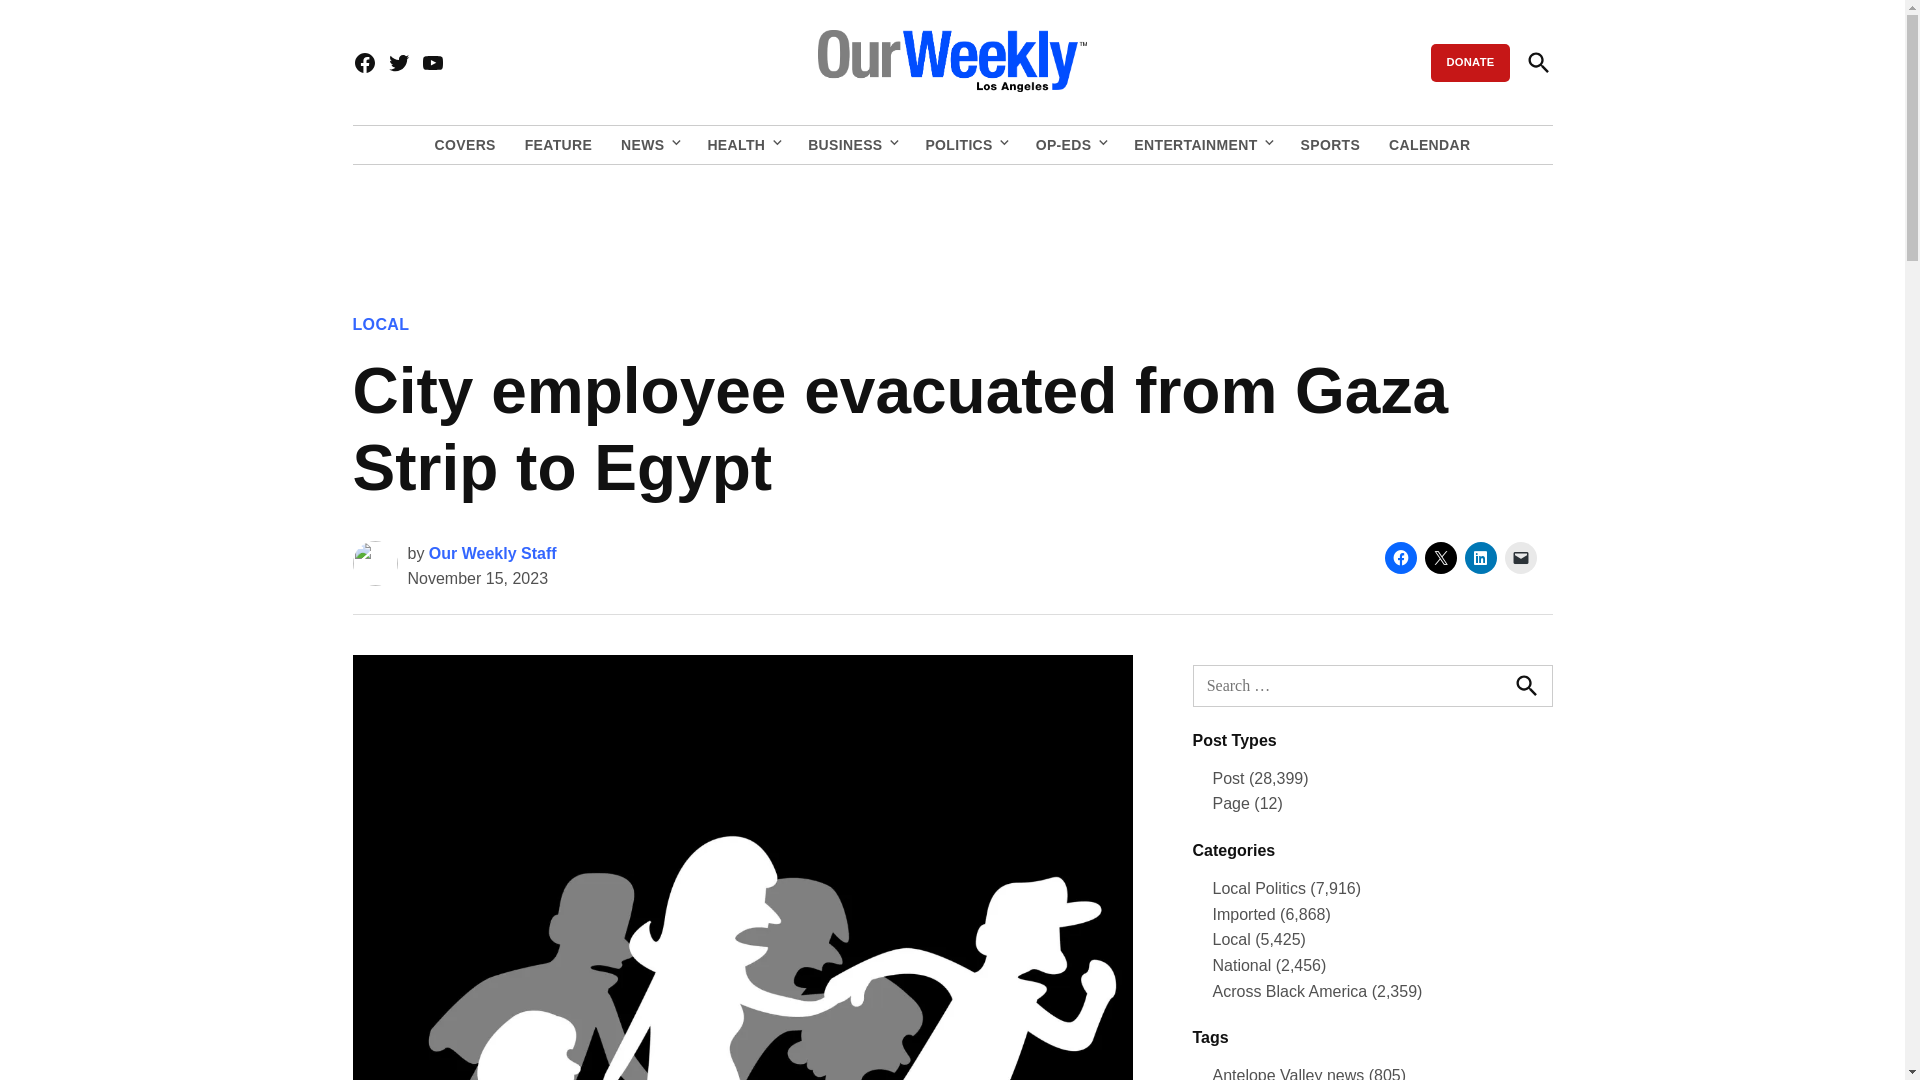 The width and height of the screenshot is (1920, 1080). Describe the element at coordinates (1400, 558) in the screenshot. I see `Click to share on Facebook` at that location.